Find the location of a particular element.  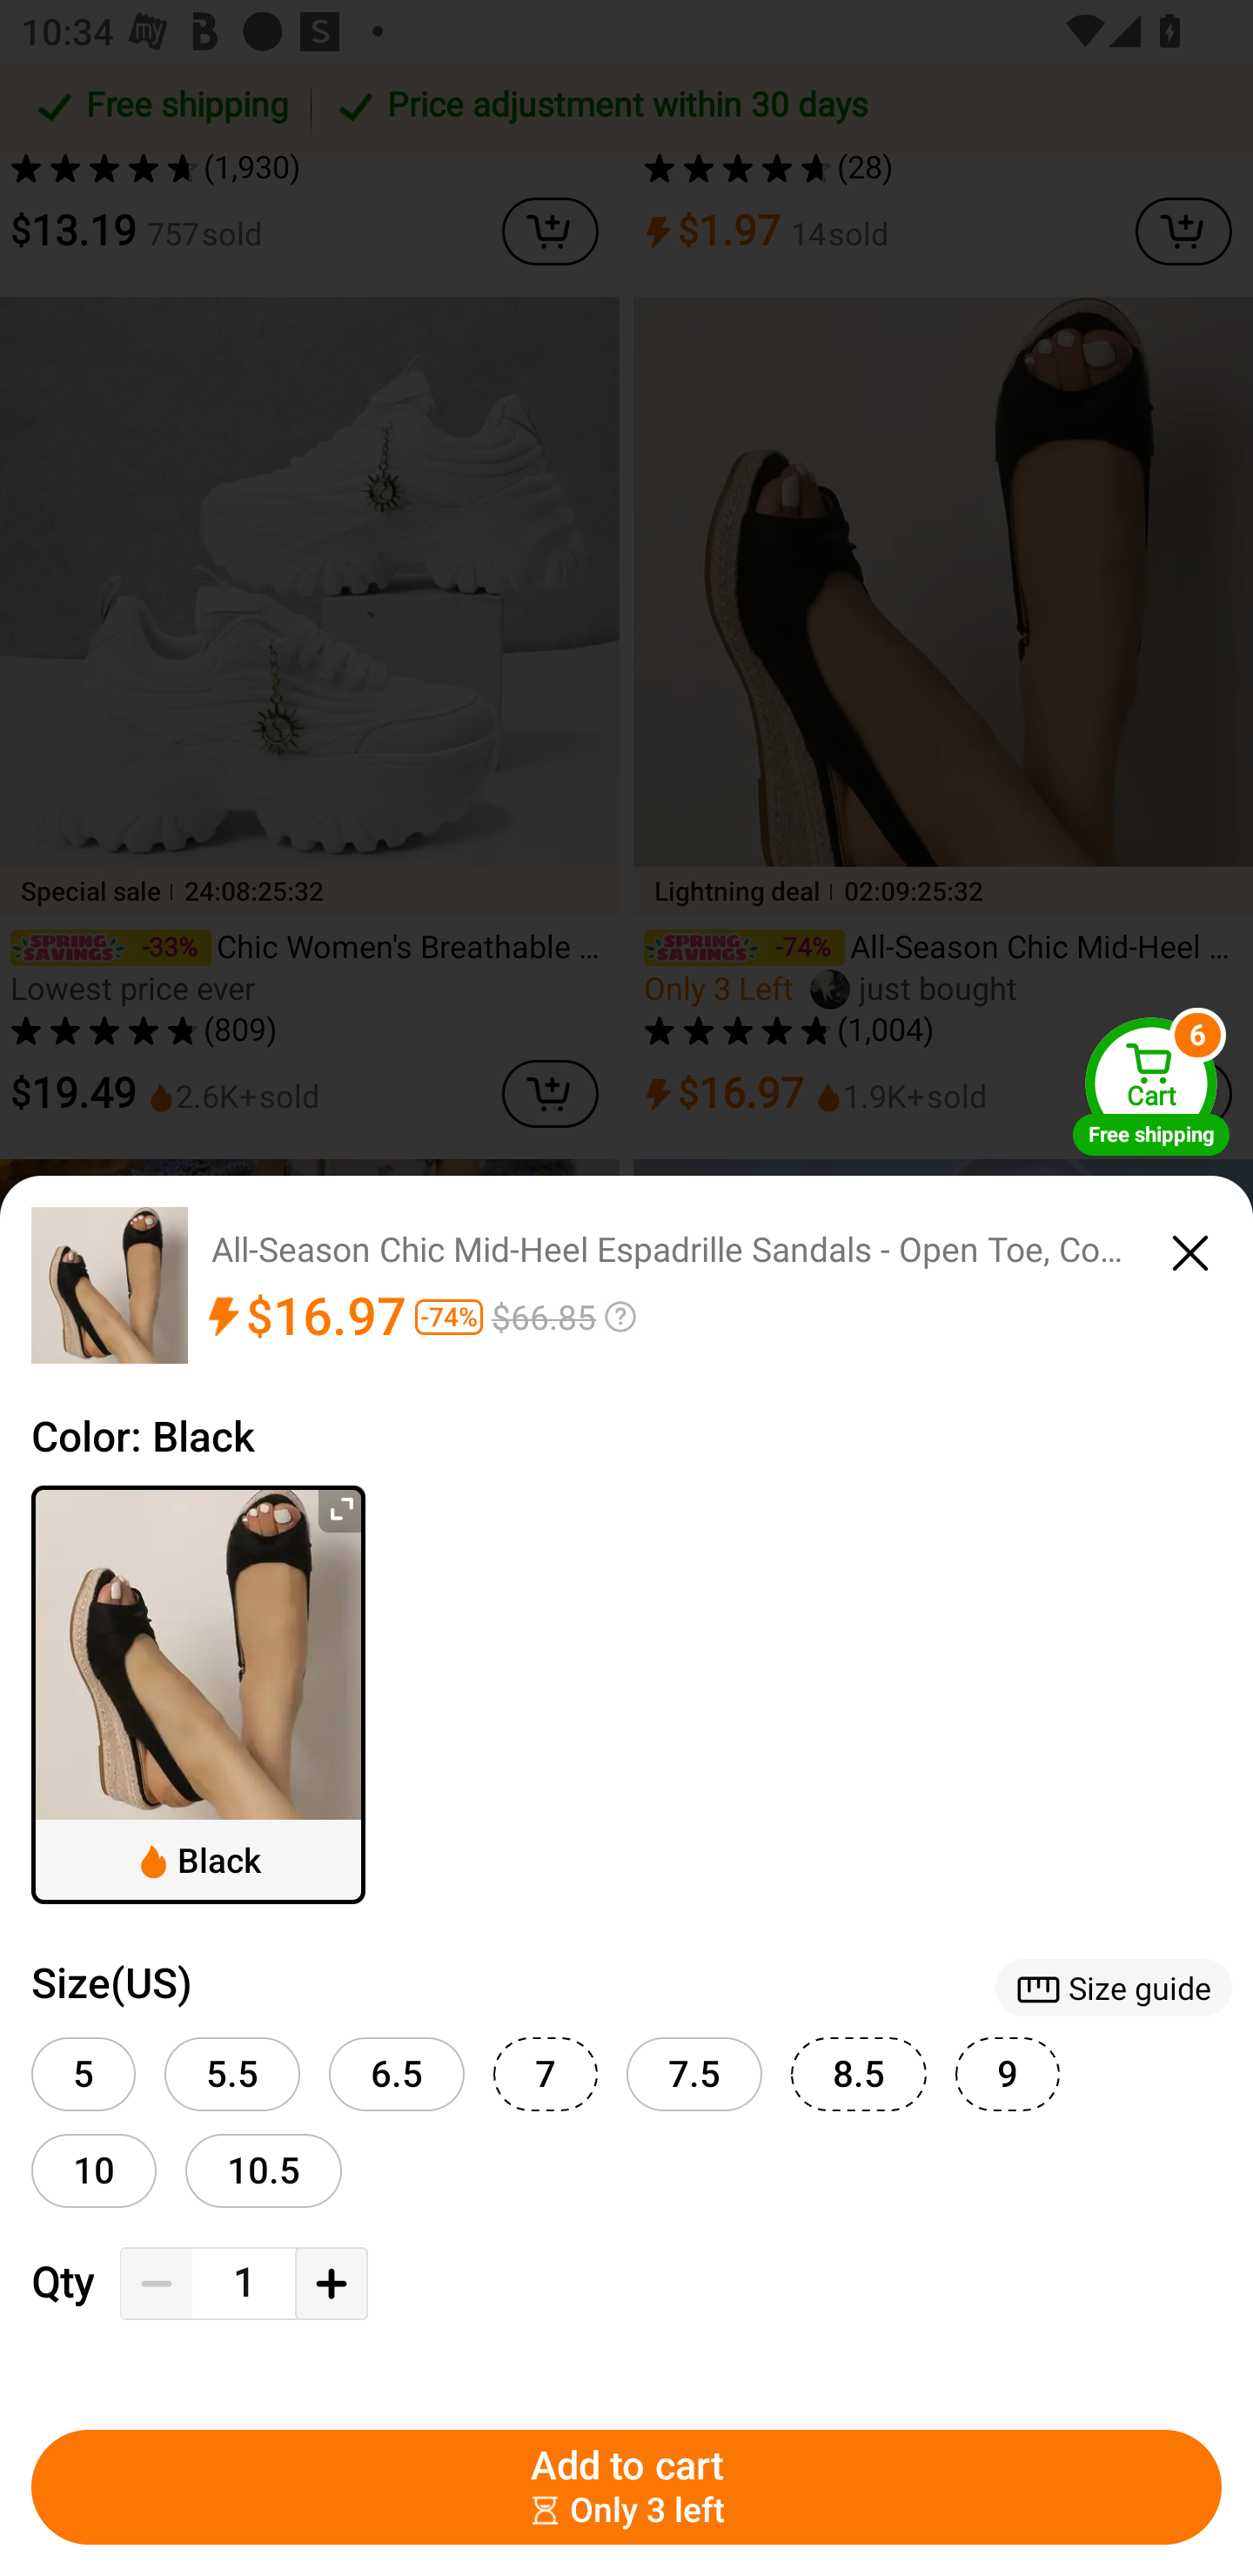

 10.5 is located at coordinates (264, 2170).